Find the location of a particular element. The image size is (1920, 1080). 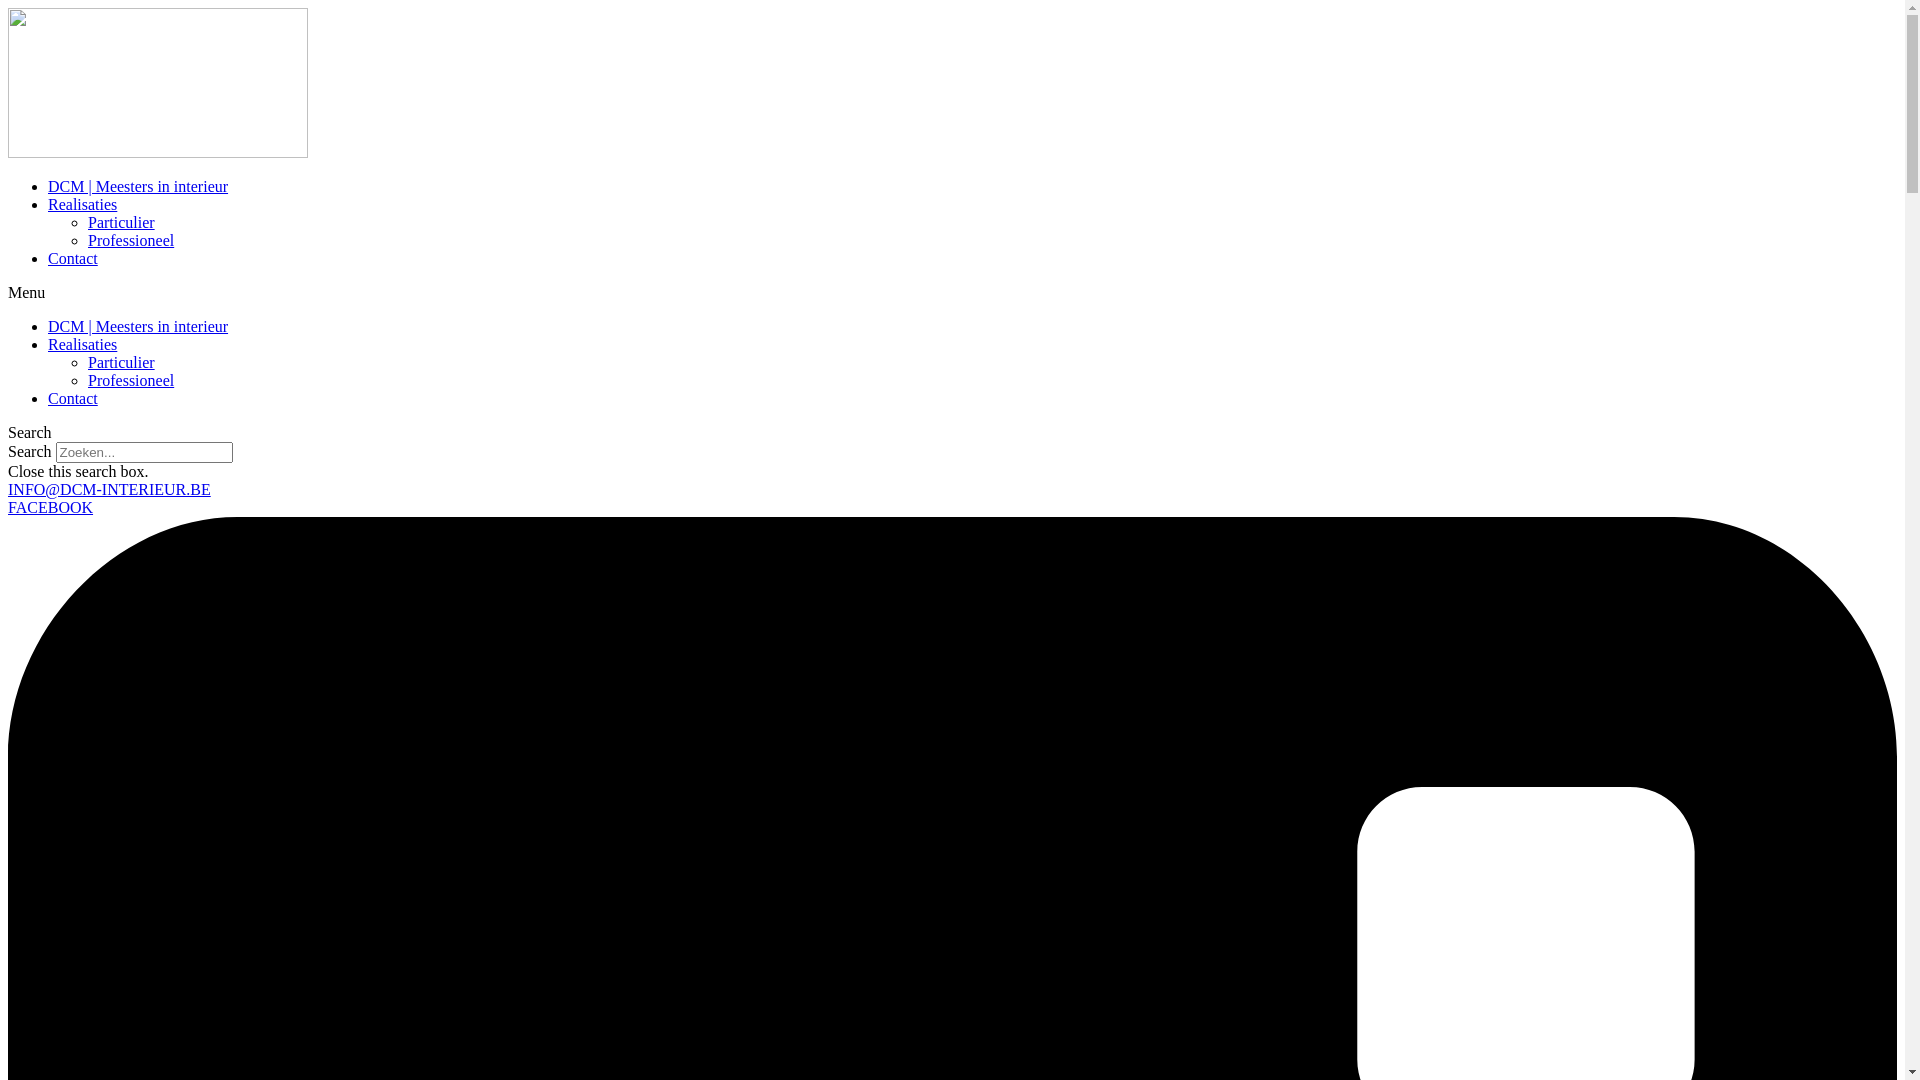

DCM | Meesters in interieur is located at coordinates (138, 326).